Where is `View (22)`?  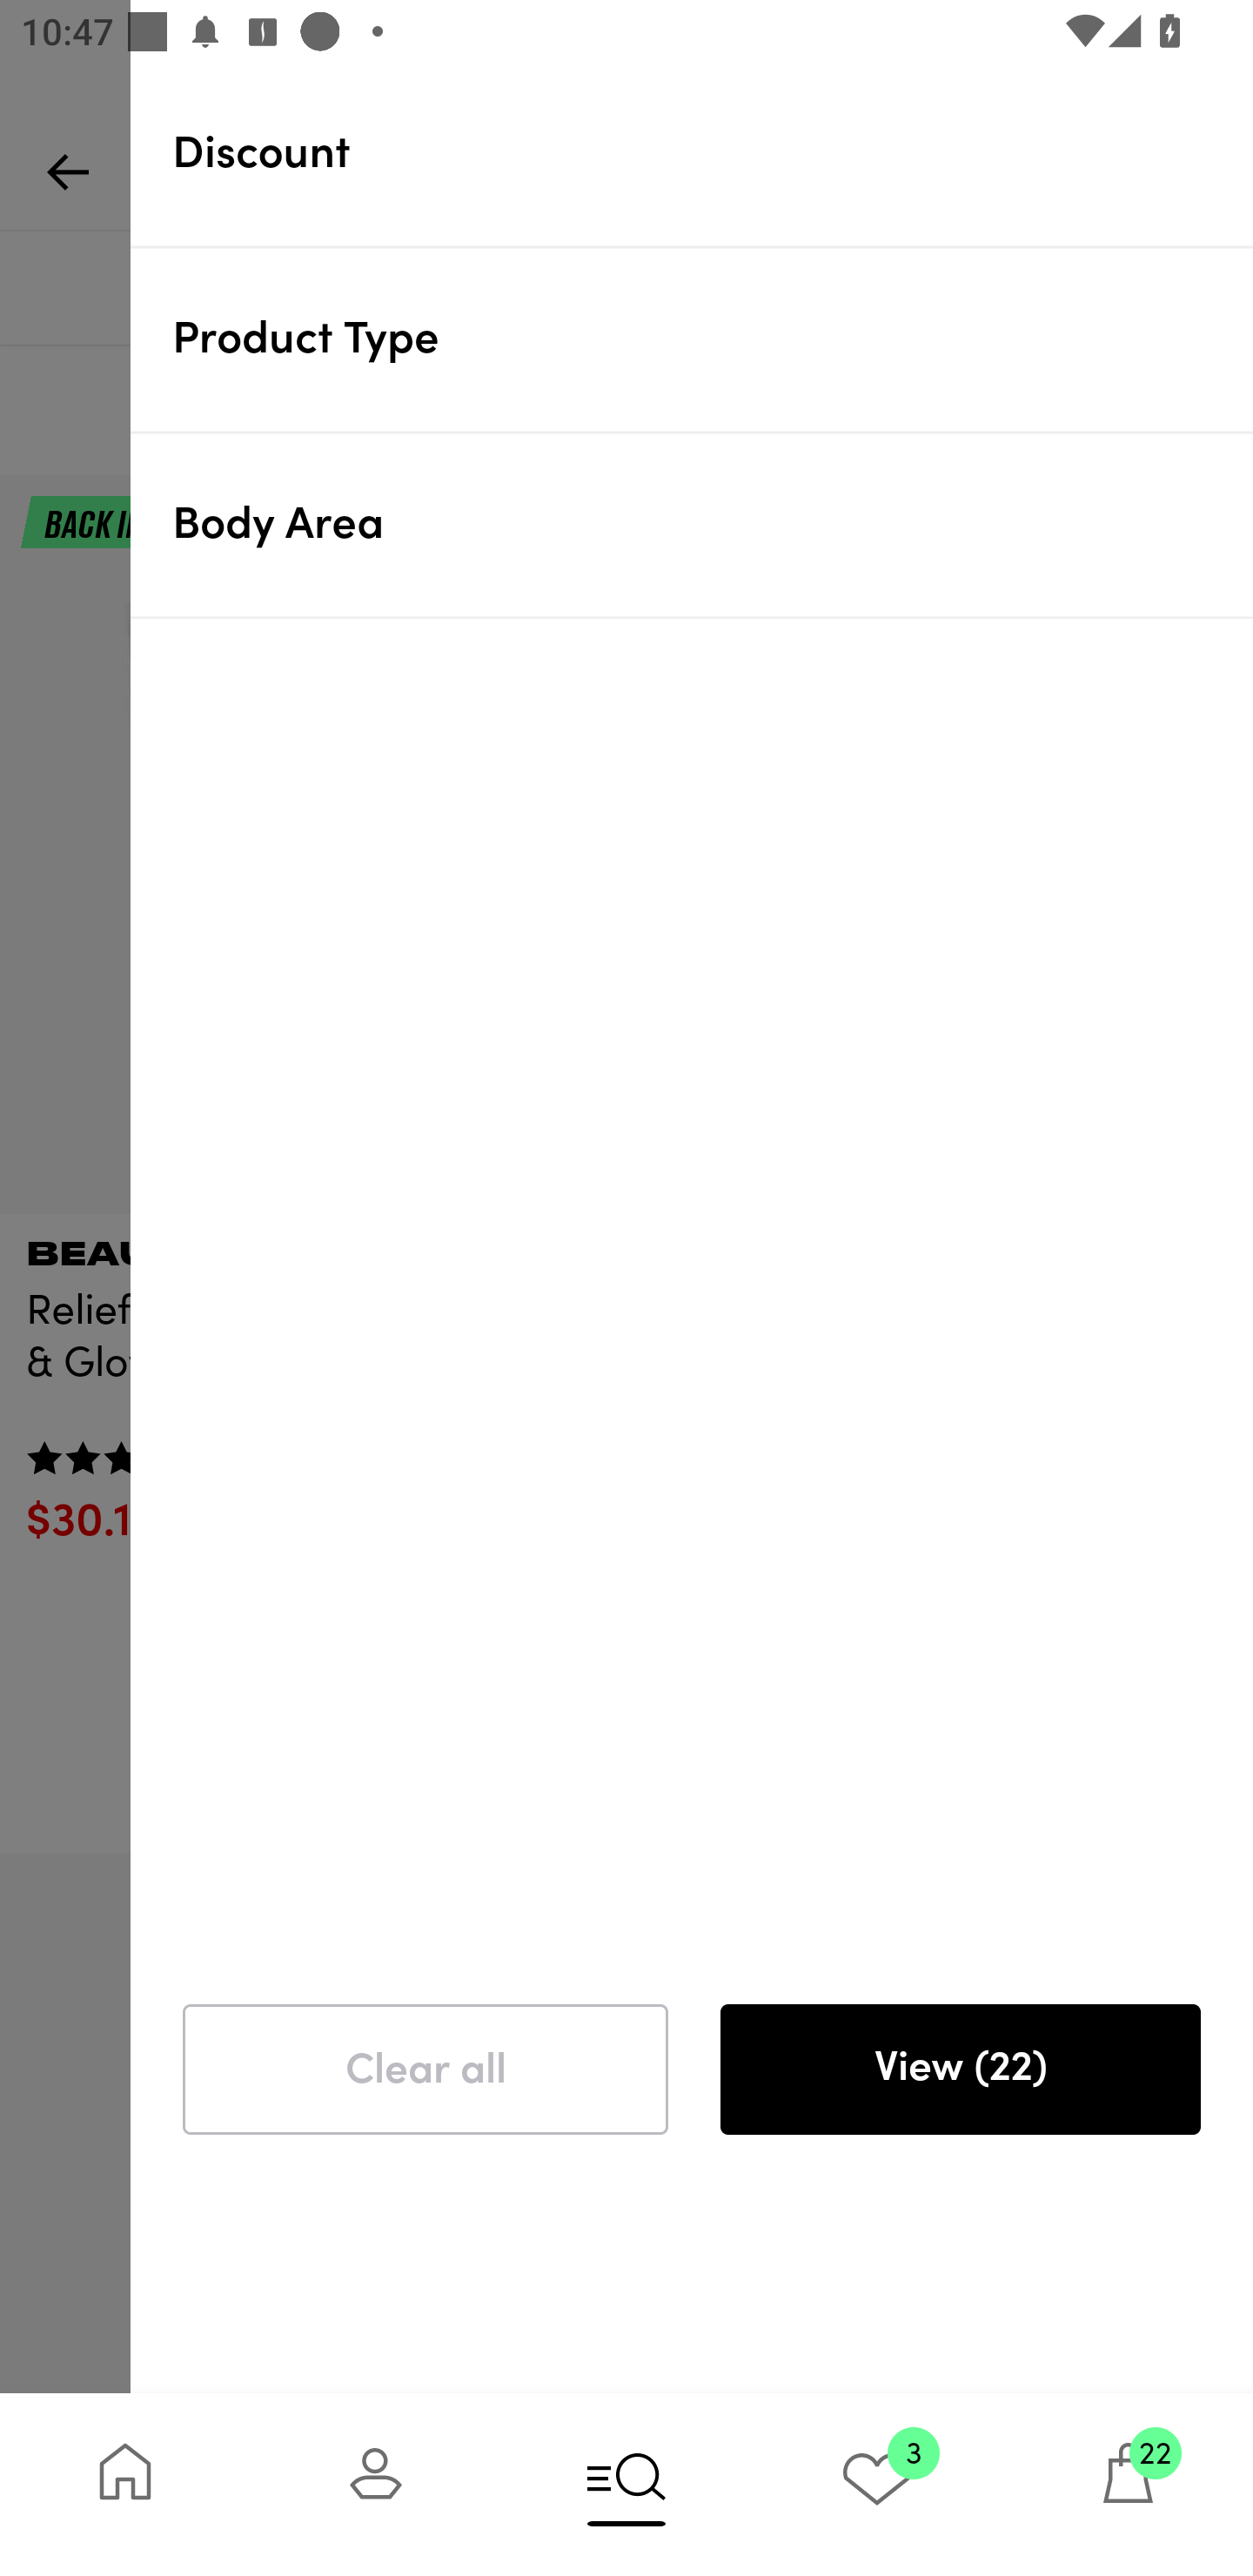 View (22) is located at coordinates (960, 2070).